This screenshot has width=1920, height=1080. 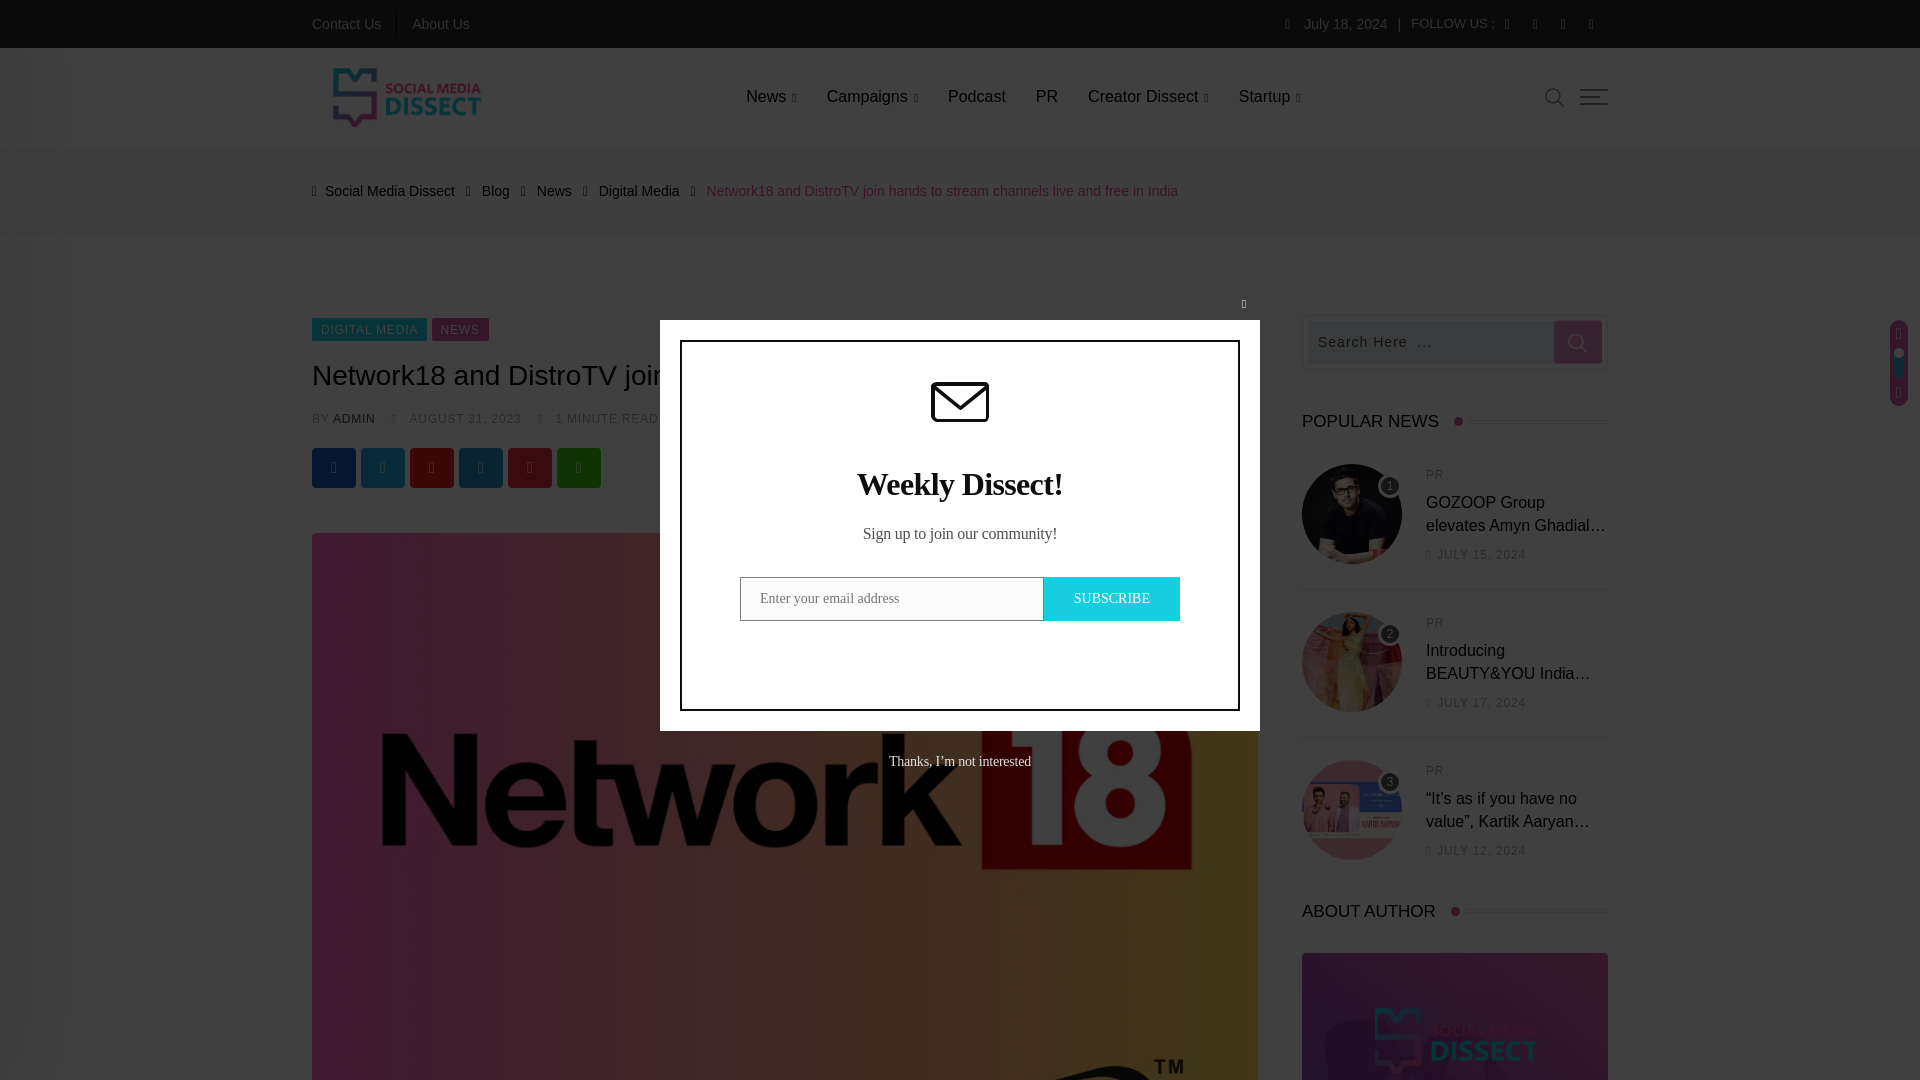 What do you see at coordinates (1270, 96) in the screenshot?
I see `Startup` at bounding box center [1270, 96].